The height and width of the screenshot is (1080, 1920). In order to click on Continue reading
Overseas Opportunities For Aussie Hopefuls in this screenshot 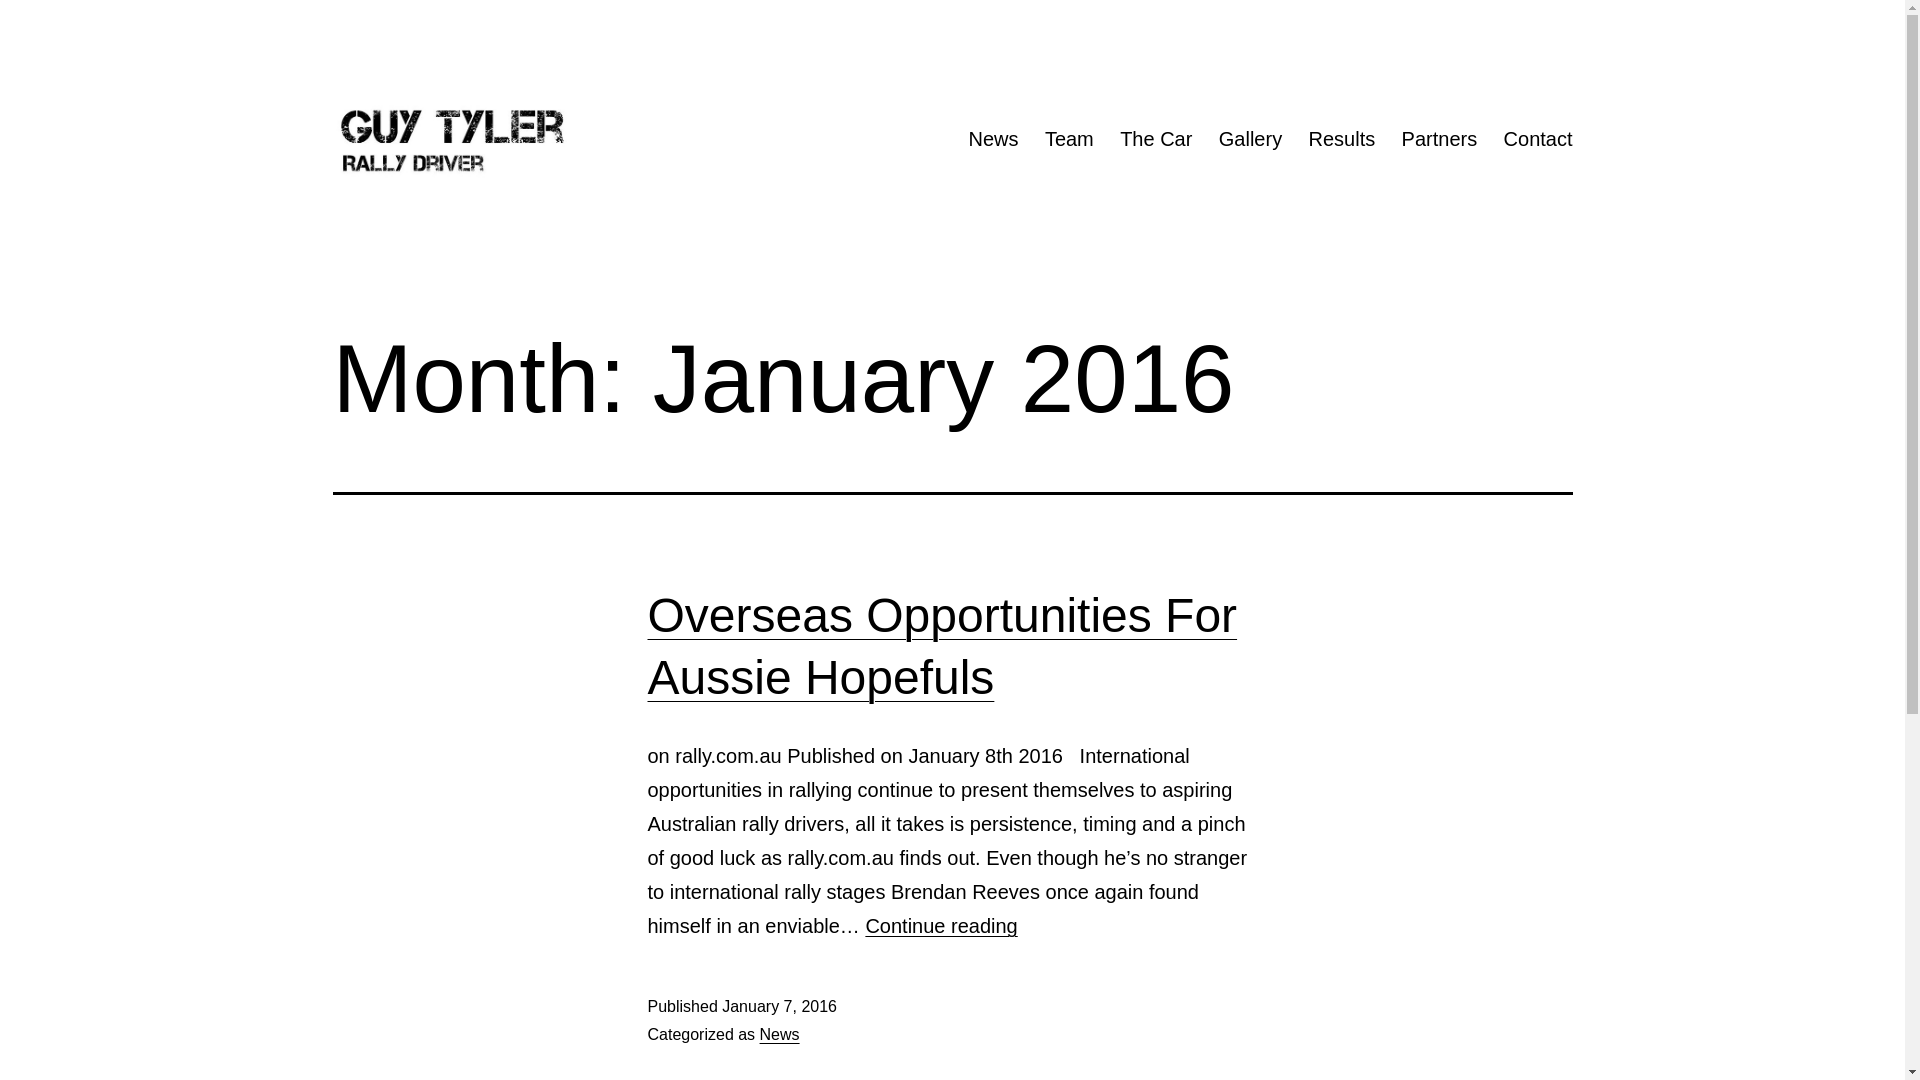, I will do `click(941, 926)`.